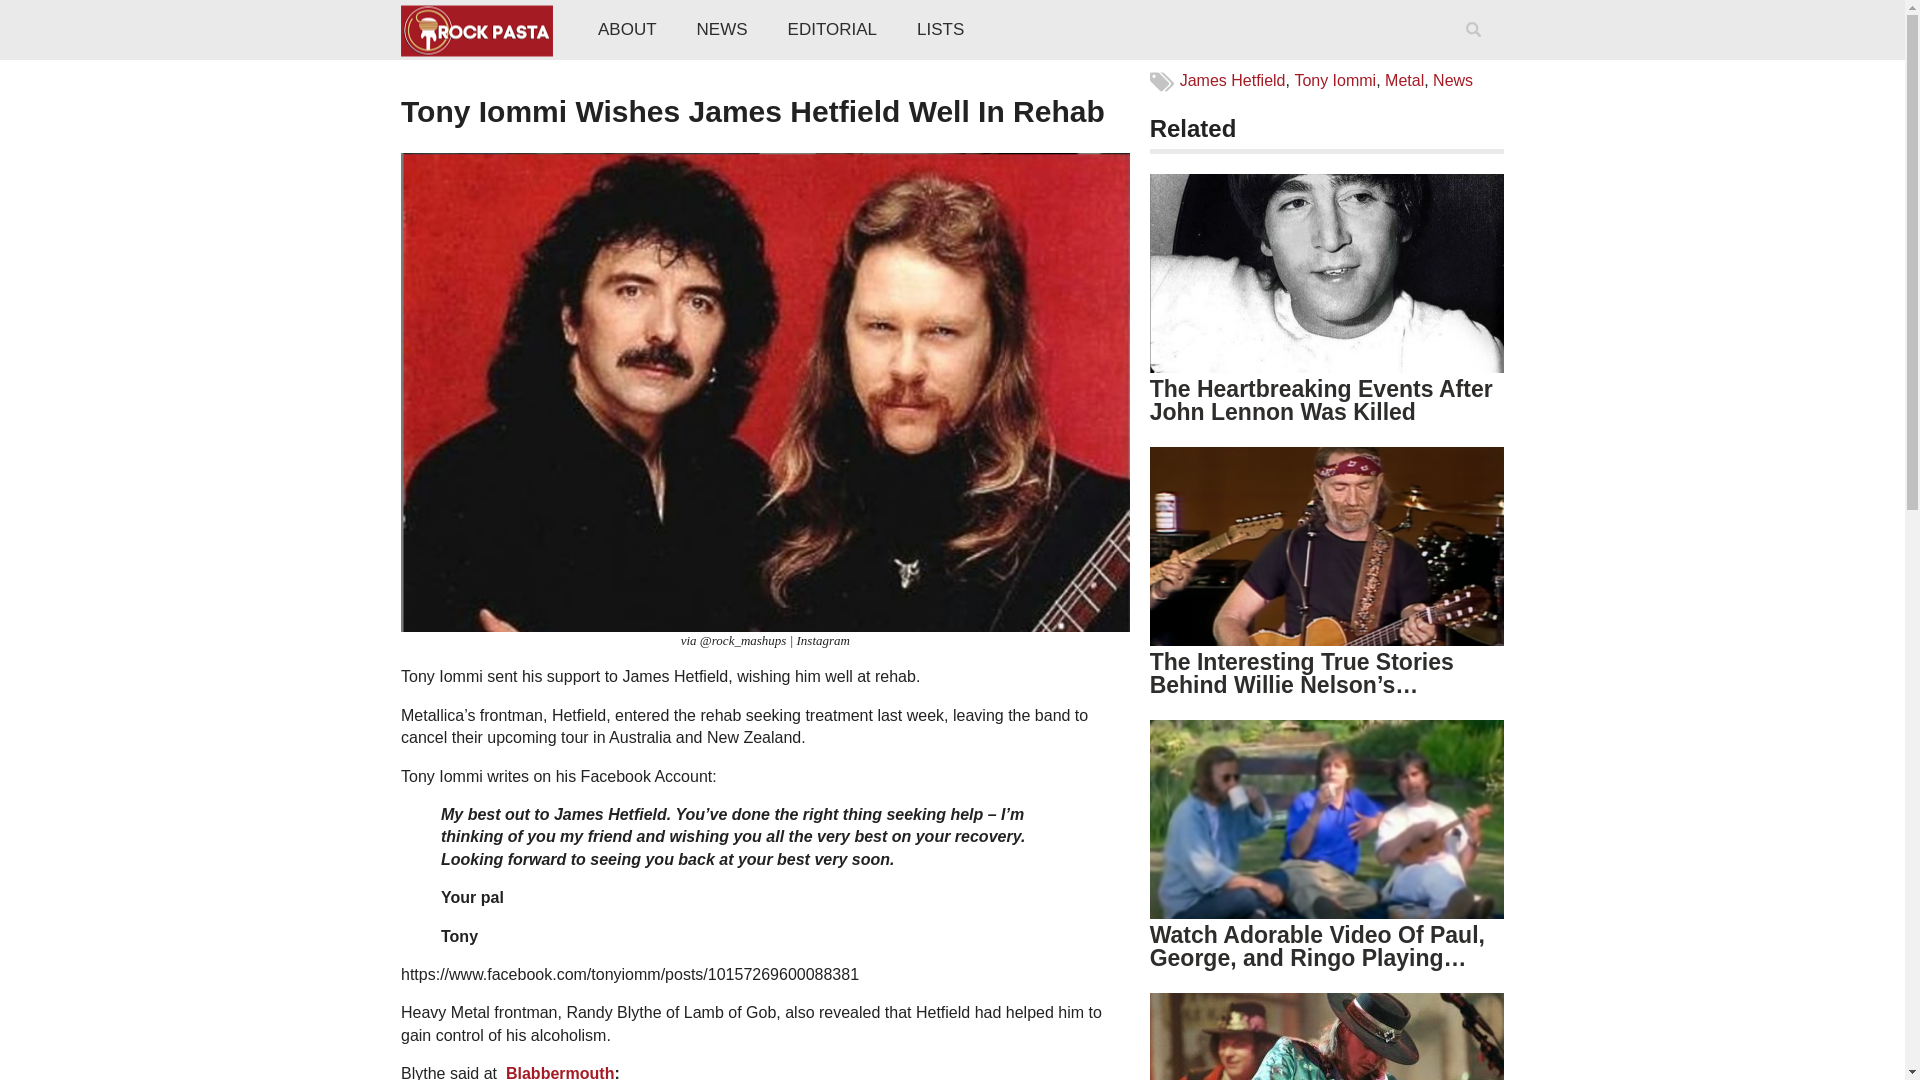  I want to click on News, so click(1452, 80).